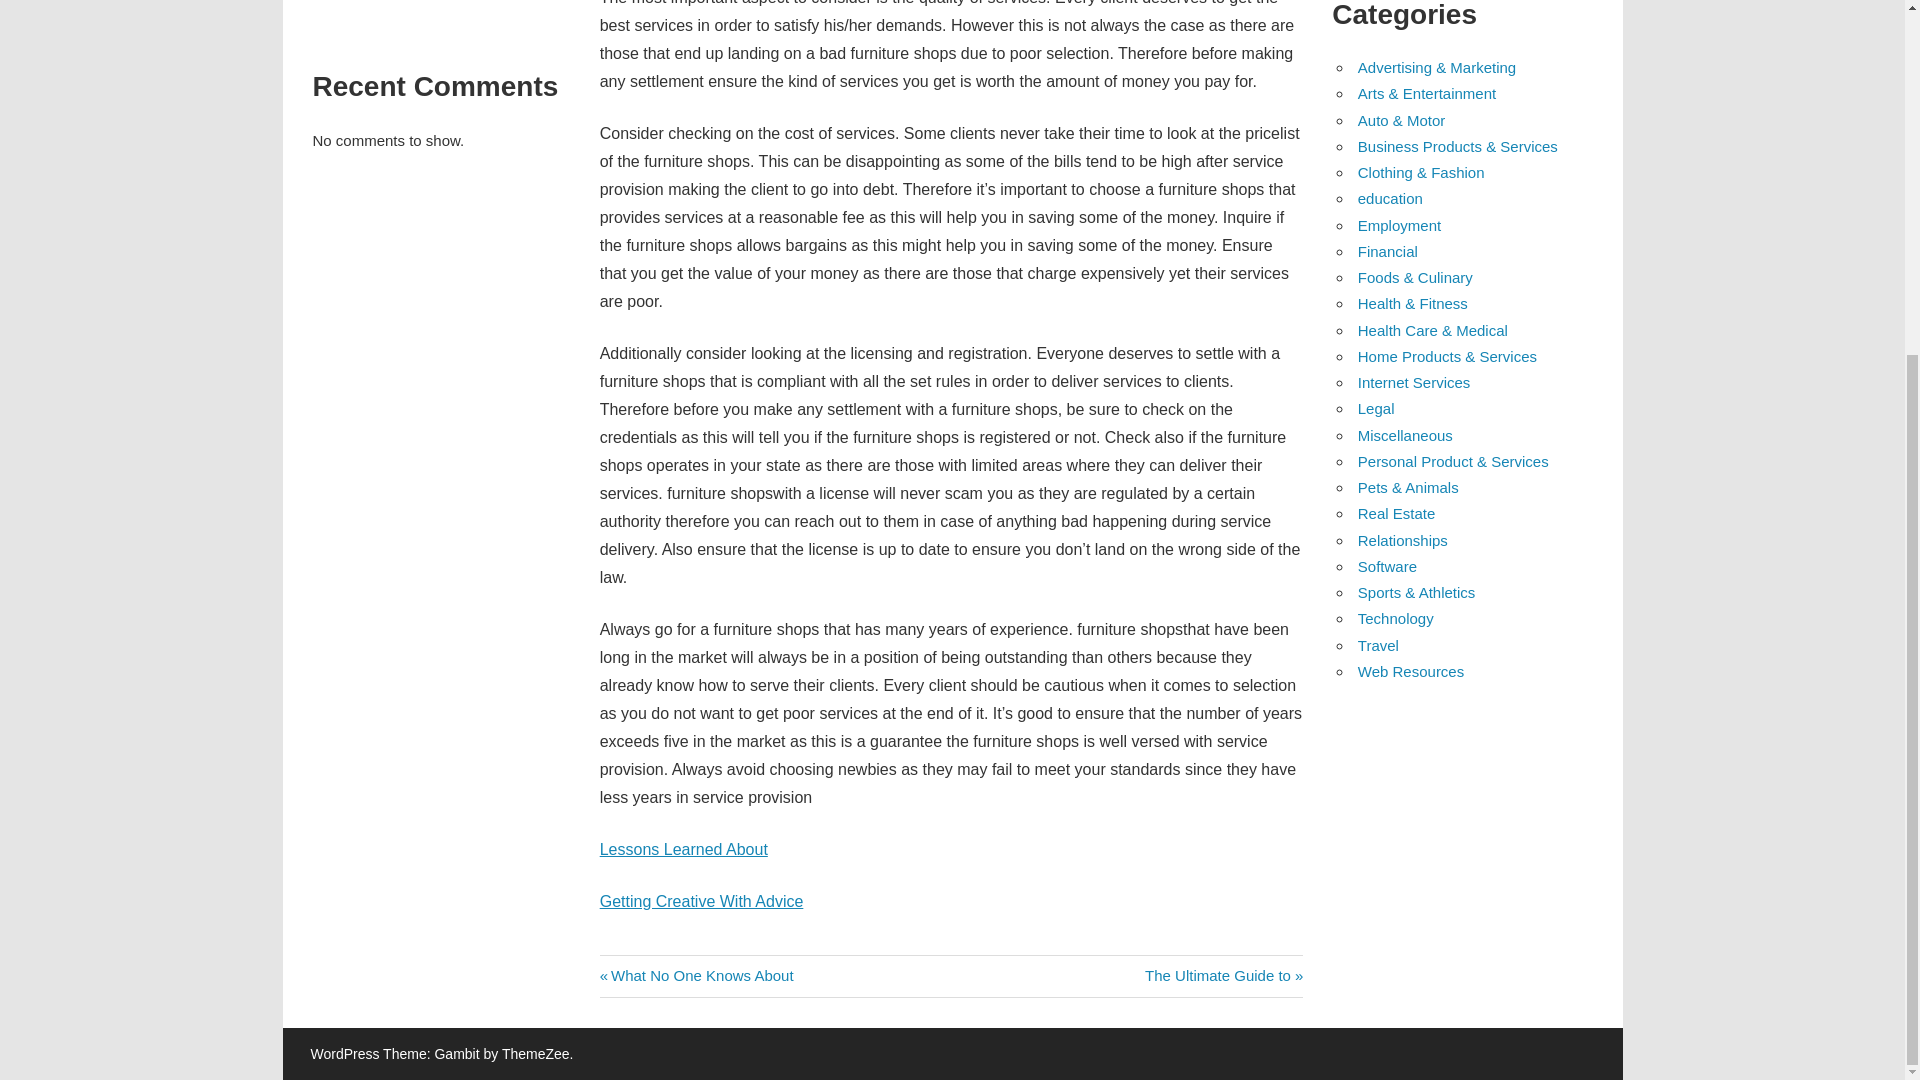 Image resolution: width=1920 pixels, height=1080 pixels. I want to click on Getting Creative With Advice, so click(1399, 226).